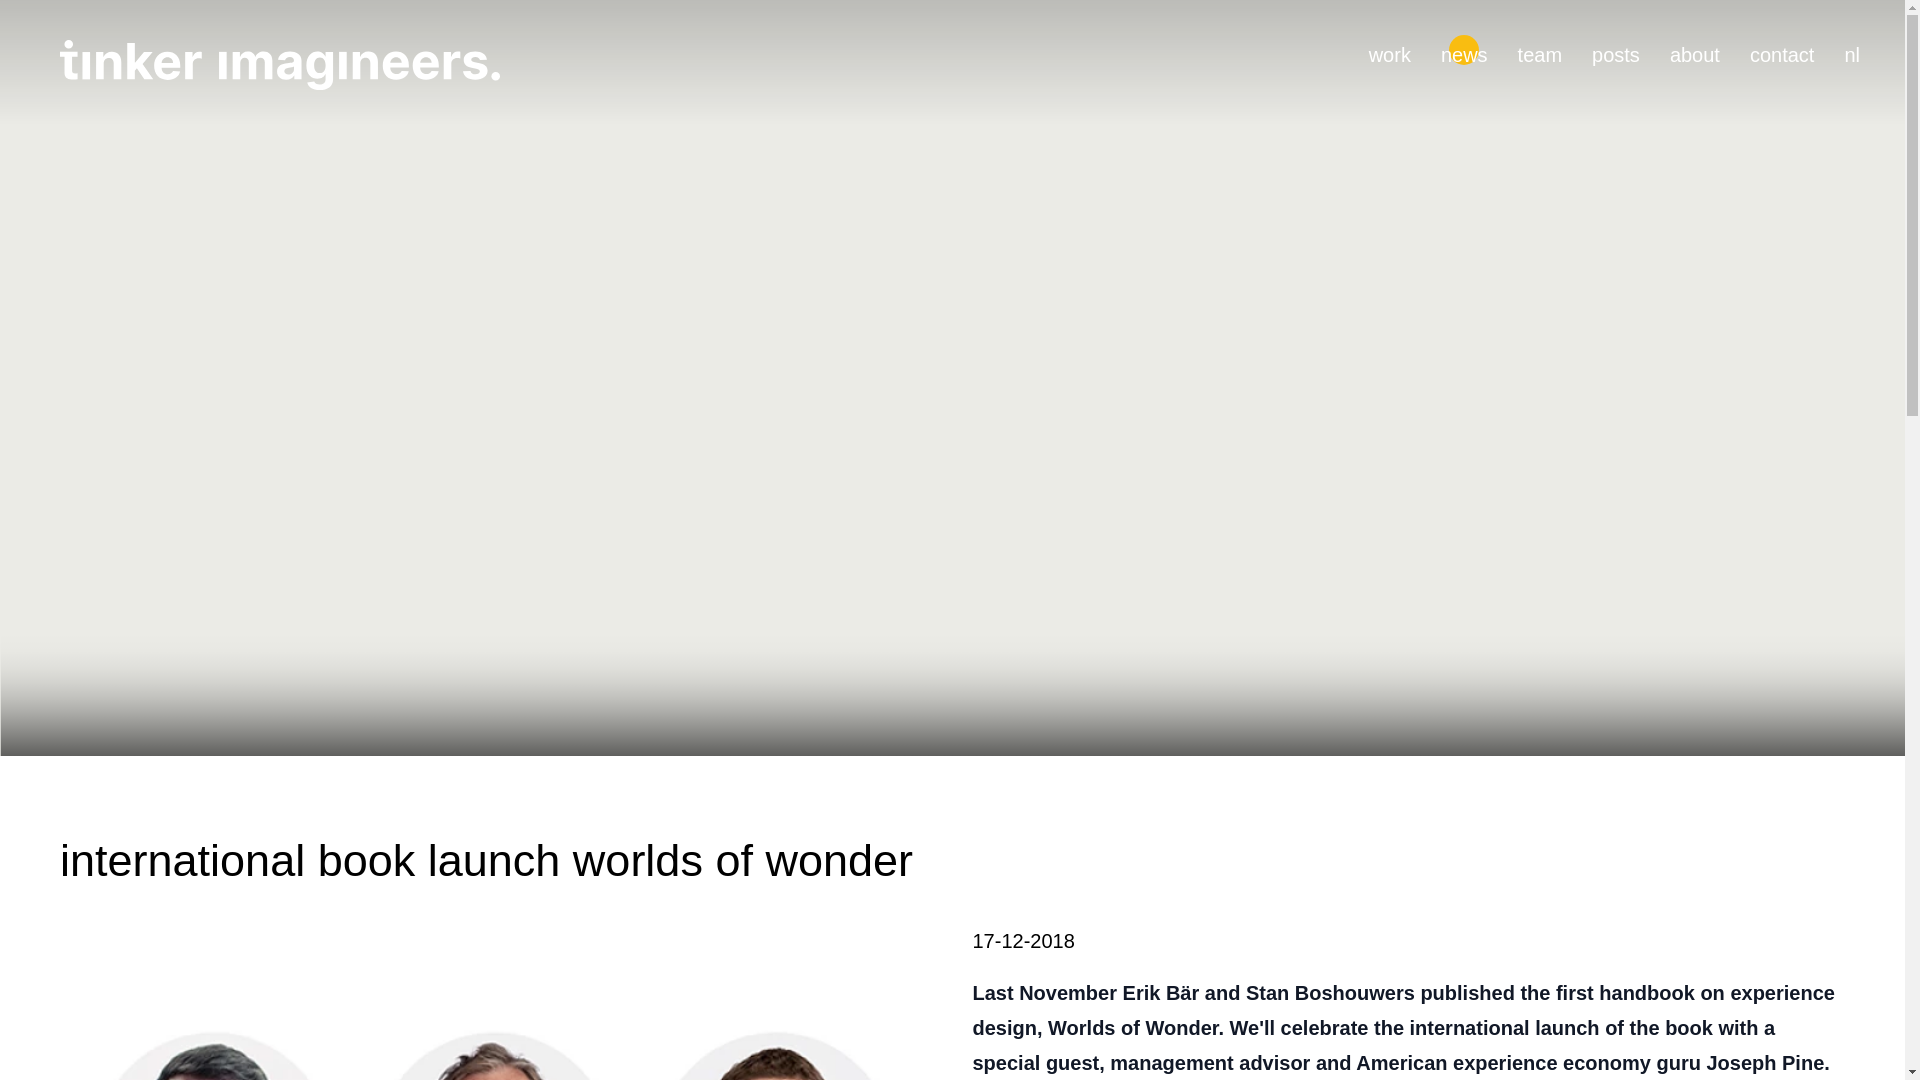 The image size is (1920, 1080). Describe the element at coordinates (1464, 52) in the screenshot. I see `news` at that location.